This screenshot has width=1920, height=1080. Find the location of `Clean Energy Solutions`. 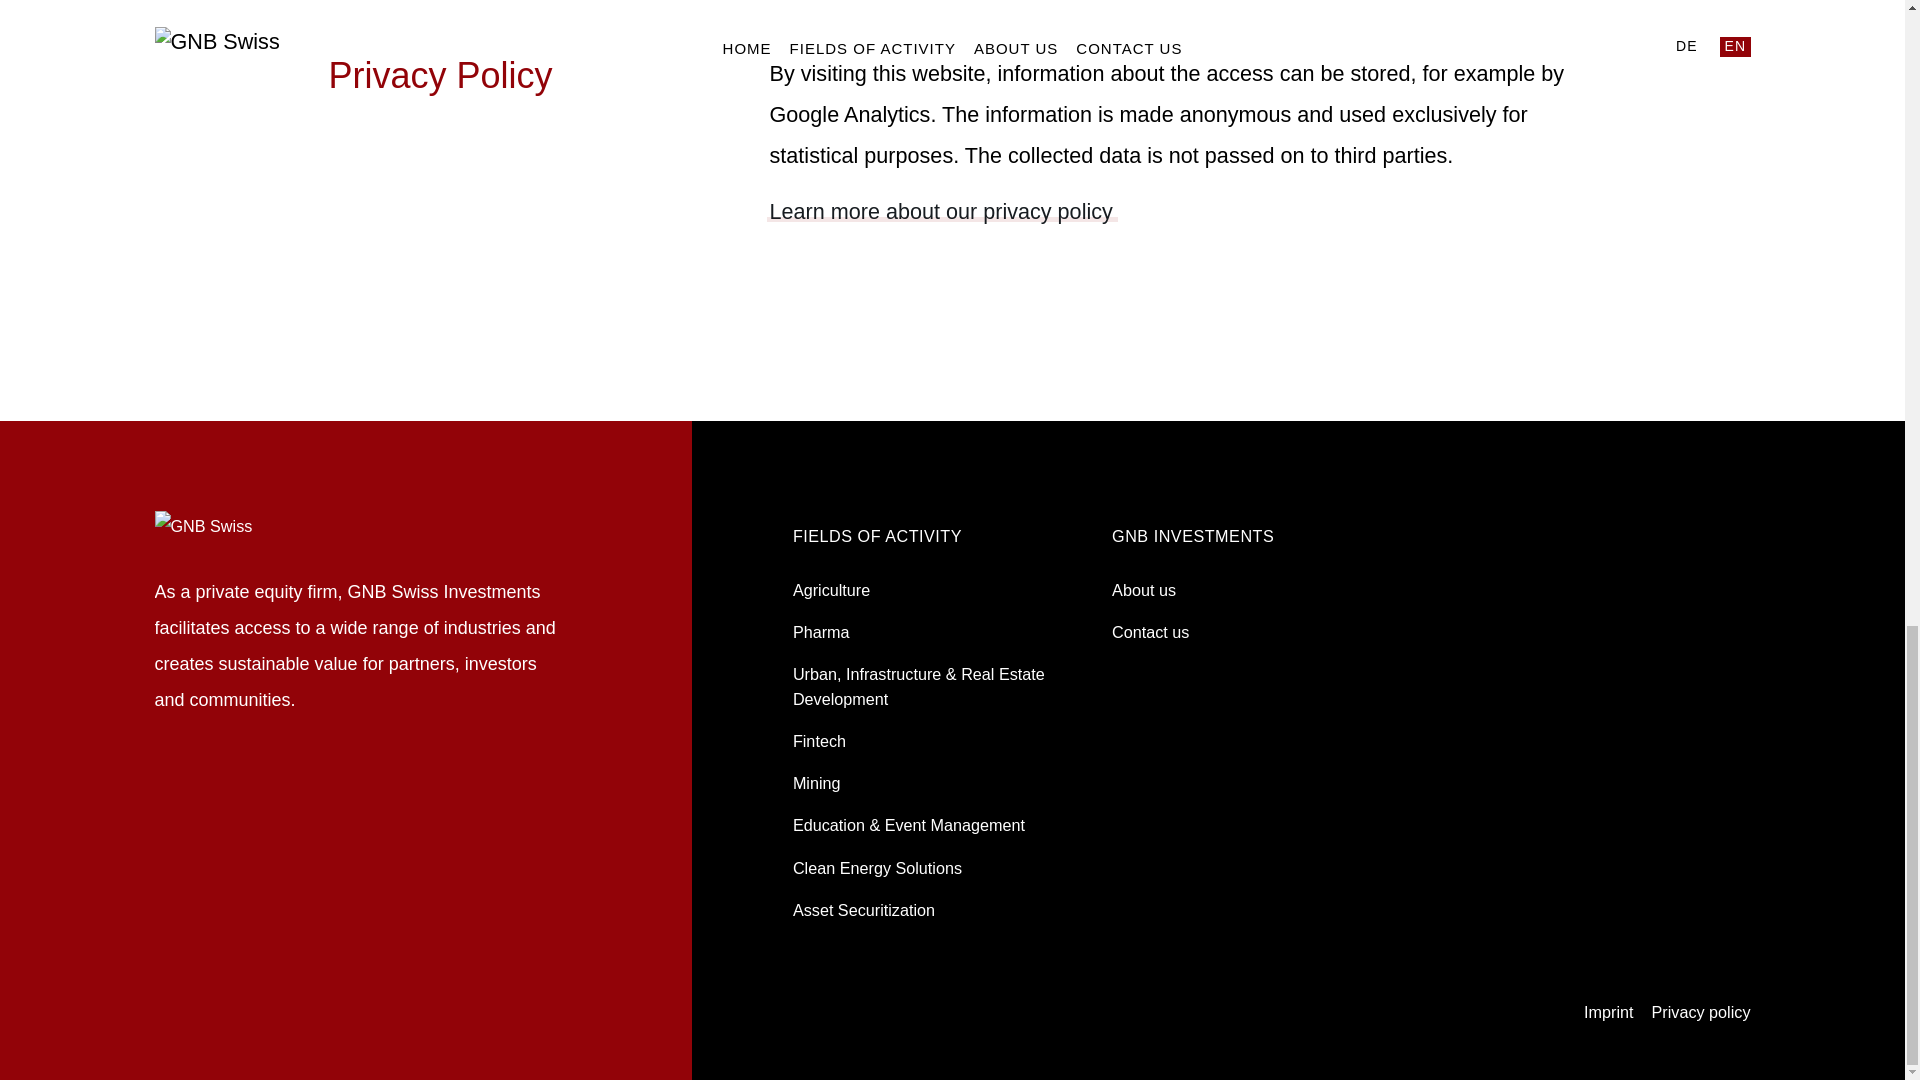

Clean Energy Solutions is located at coordinates (876, 867).